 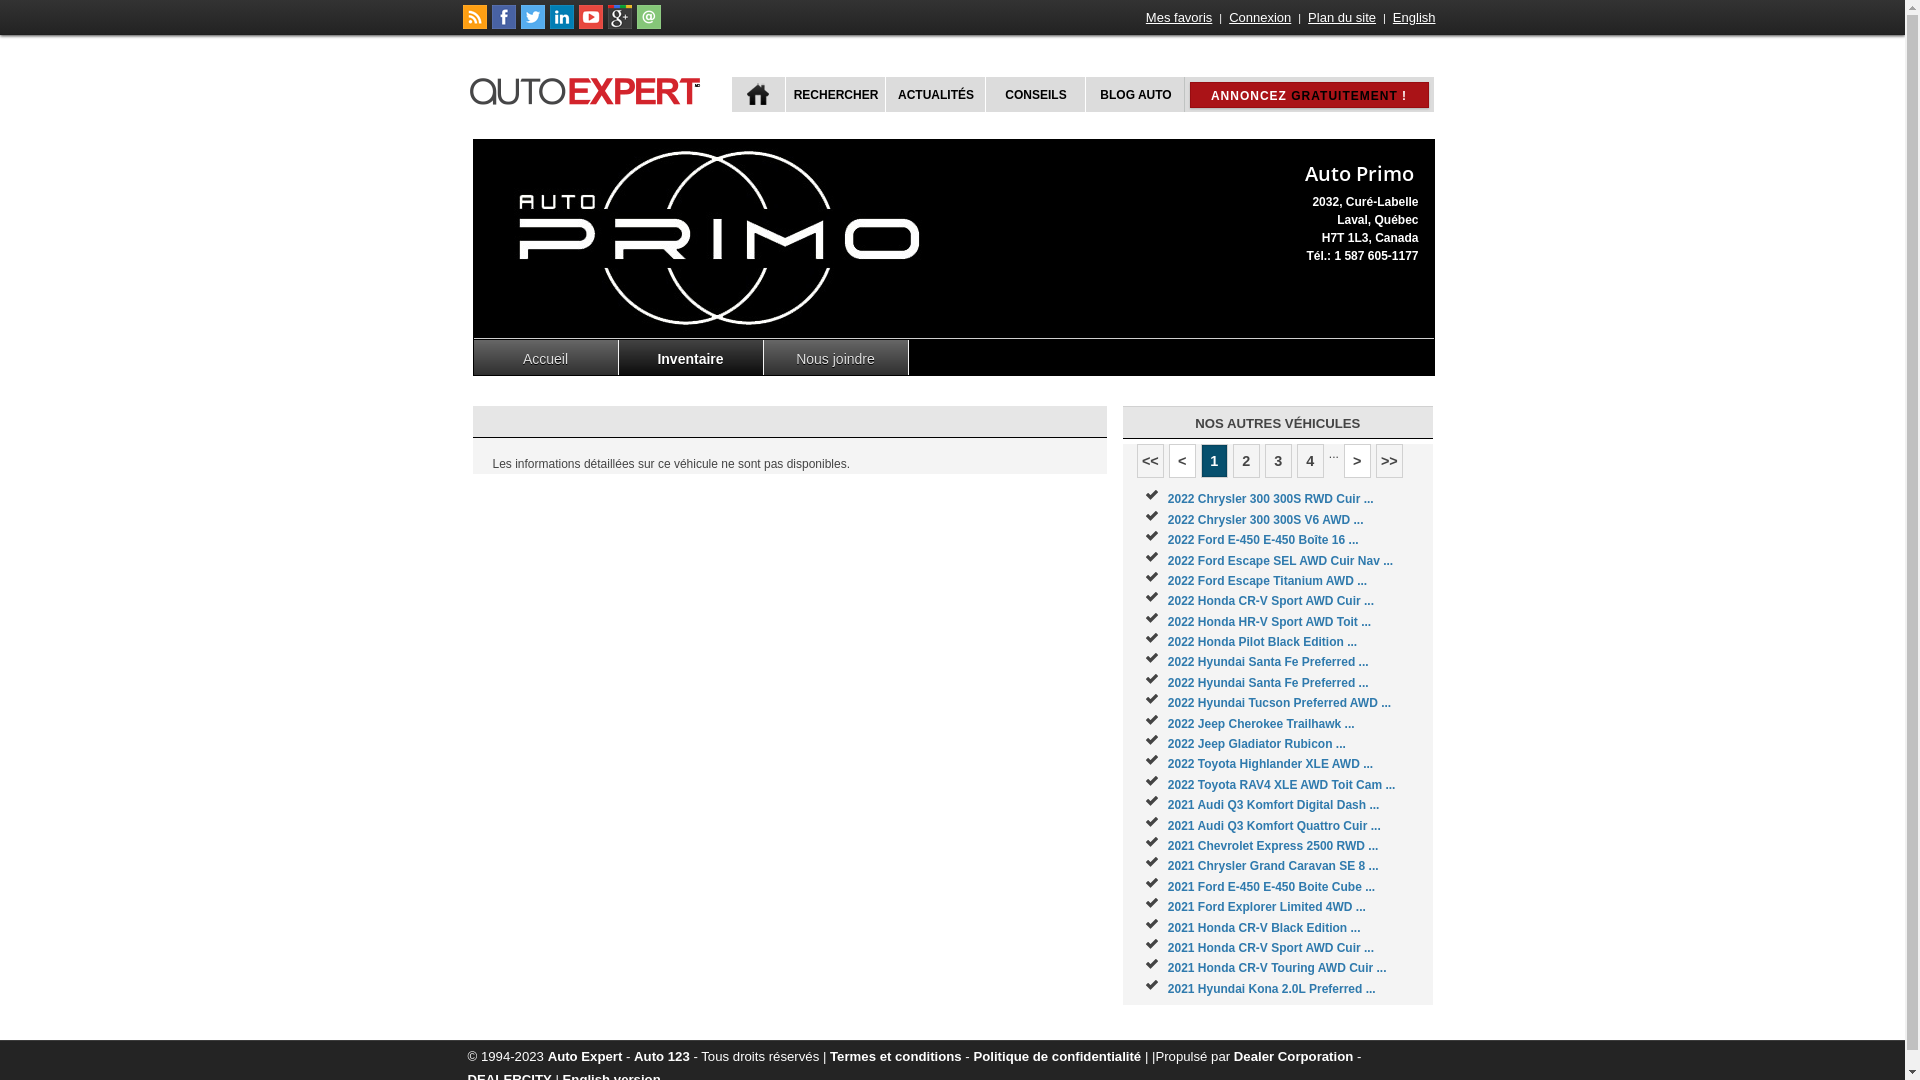 What do you see at coordinates (834, 94) in the screenshot?
I see `RECHERCHER` at bounding box center [834, 94].